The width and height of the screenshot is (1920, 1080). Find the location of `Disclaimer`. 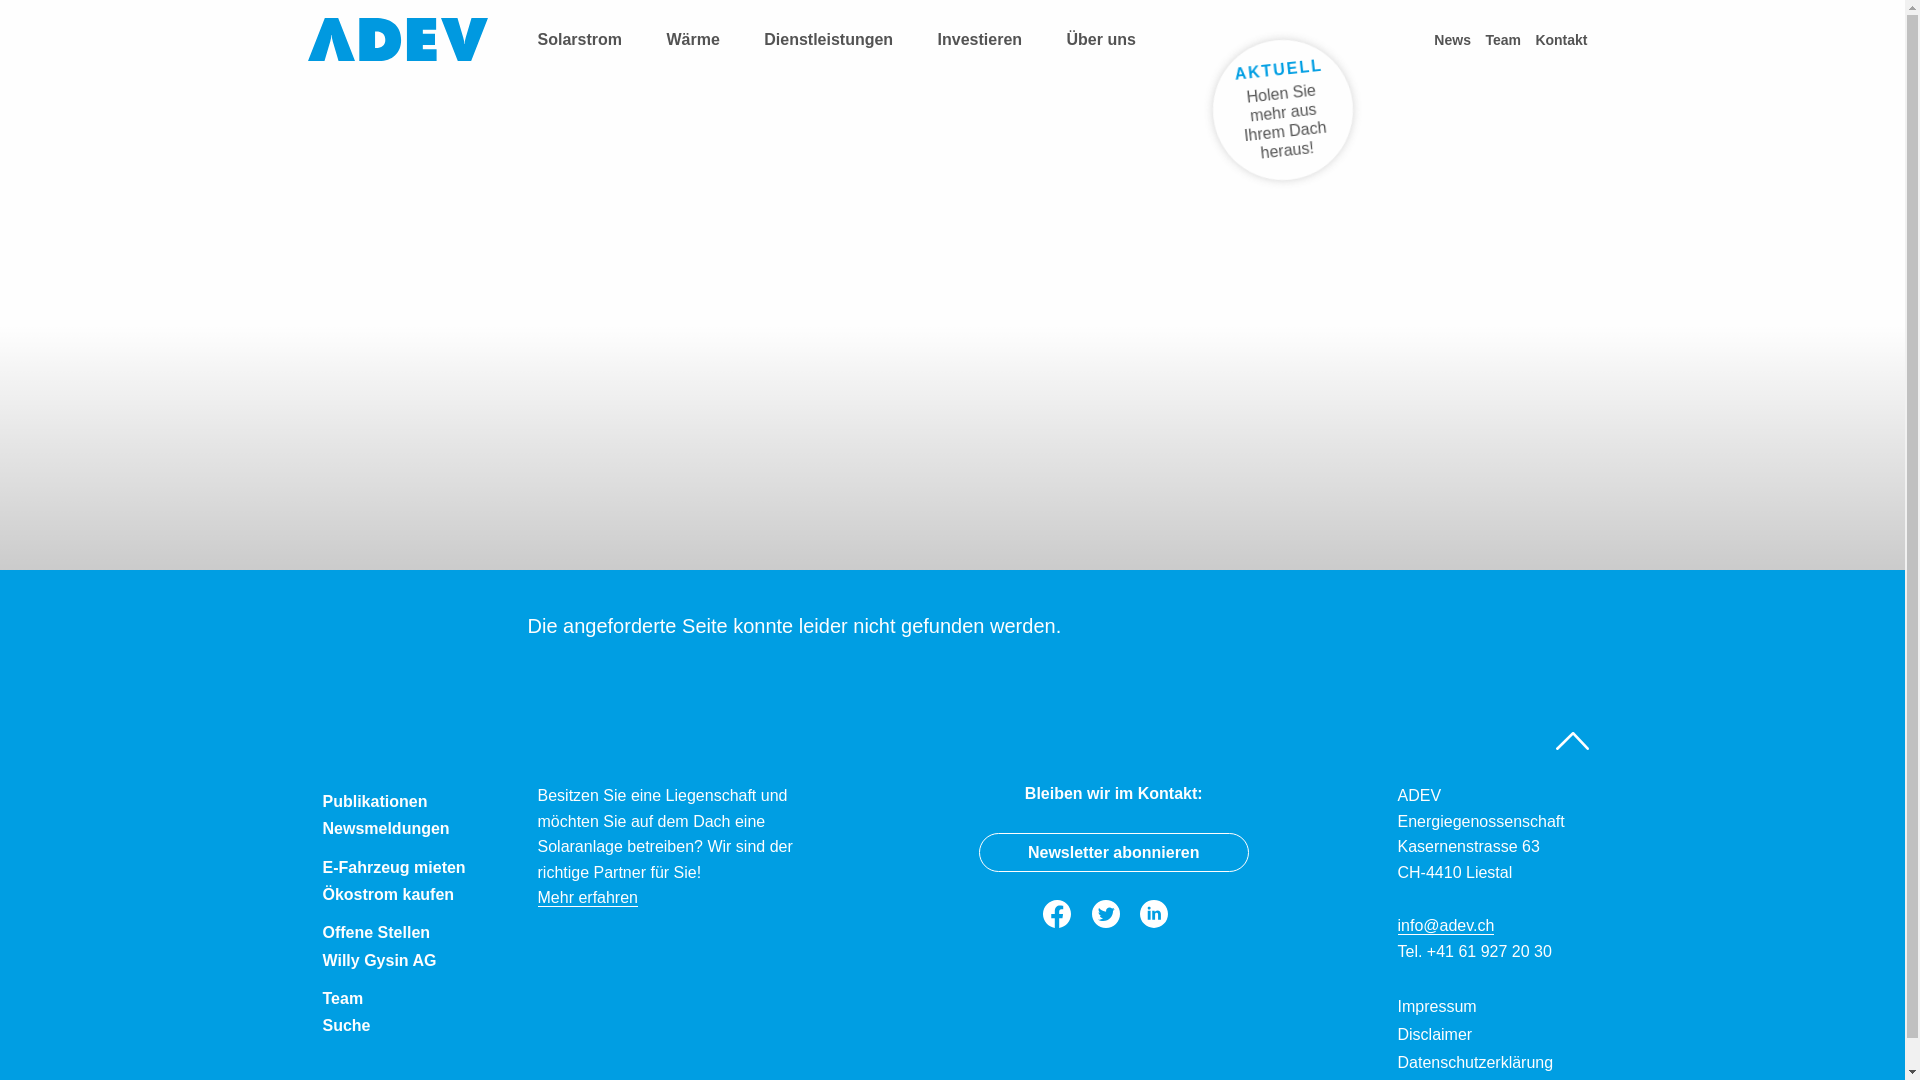

Disclaimer is located at coordinates (1490, 1035).